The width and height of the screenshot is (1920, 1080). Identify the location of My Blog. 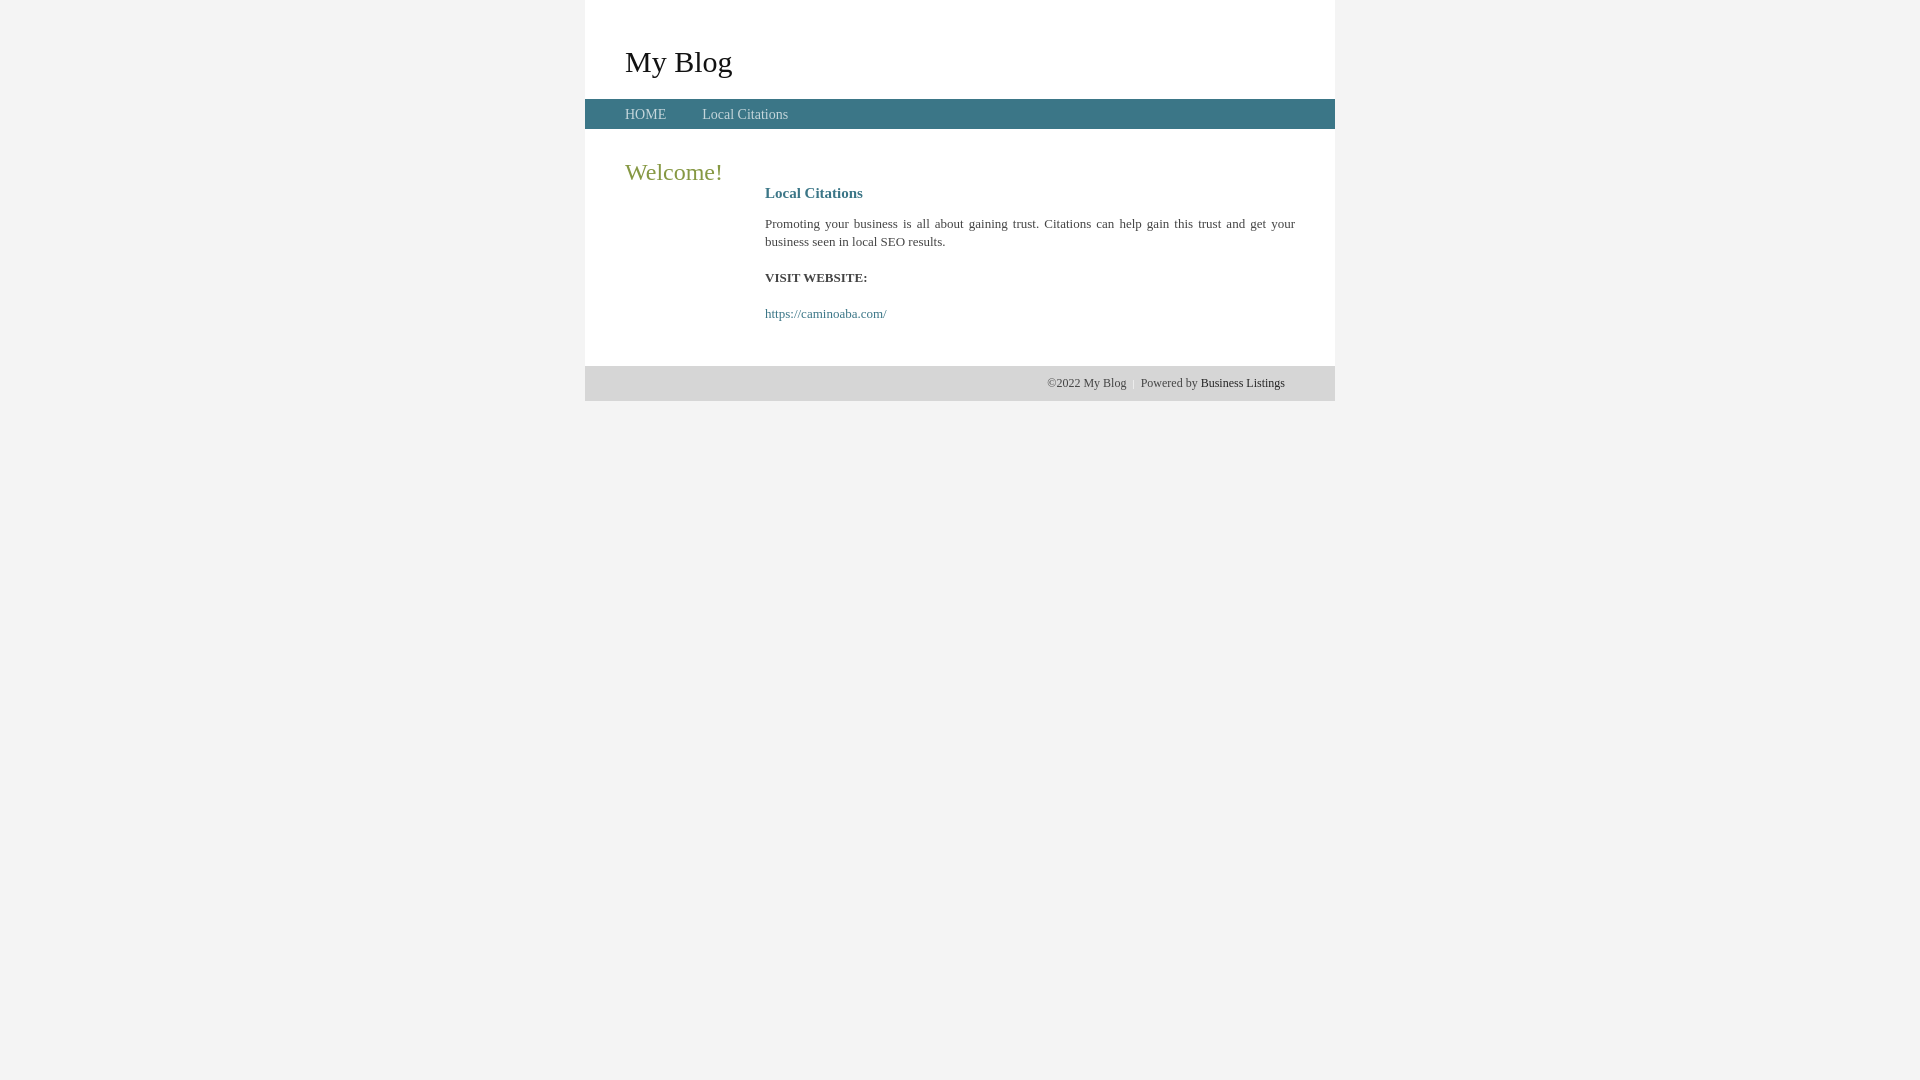
(679, 61).